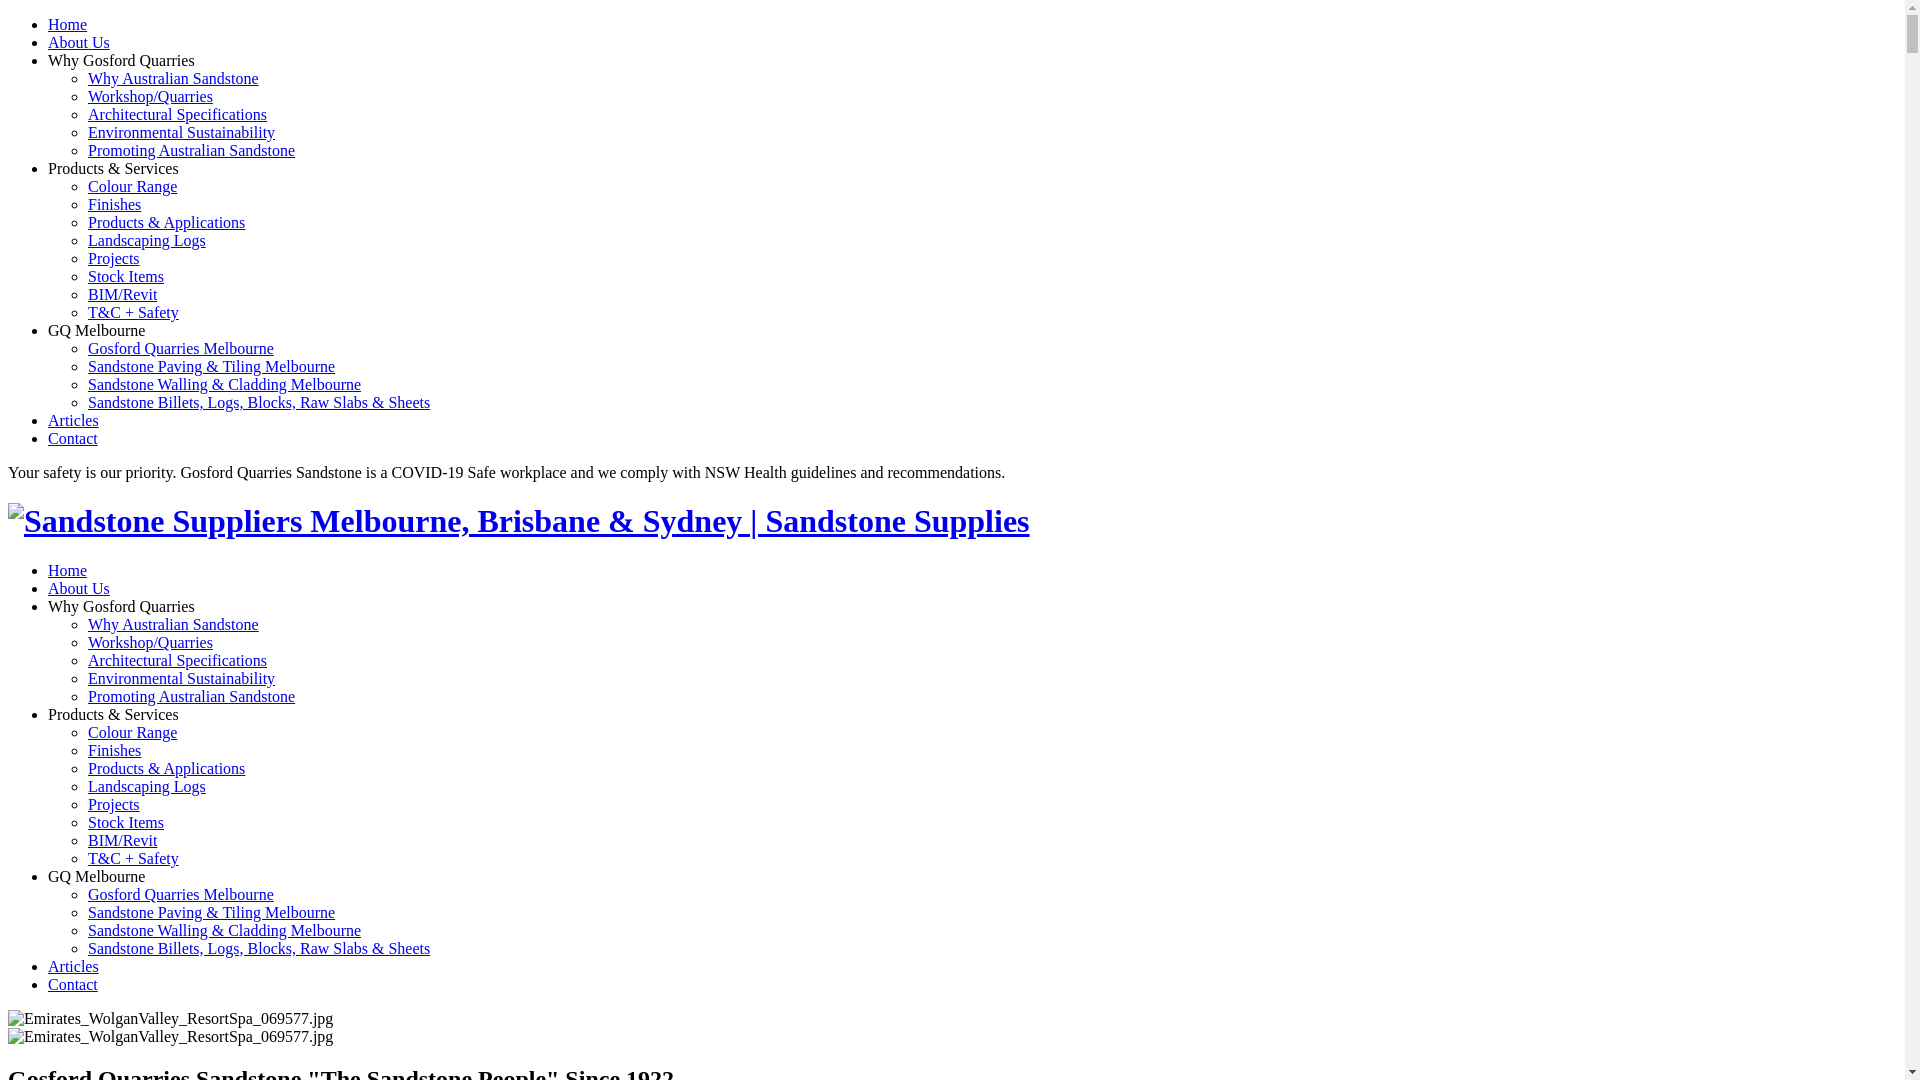 This screenshot has height=1080, width=1920. I want to click on Why Australian Sandstone, so click(174, 78).